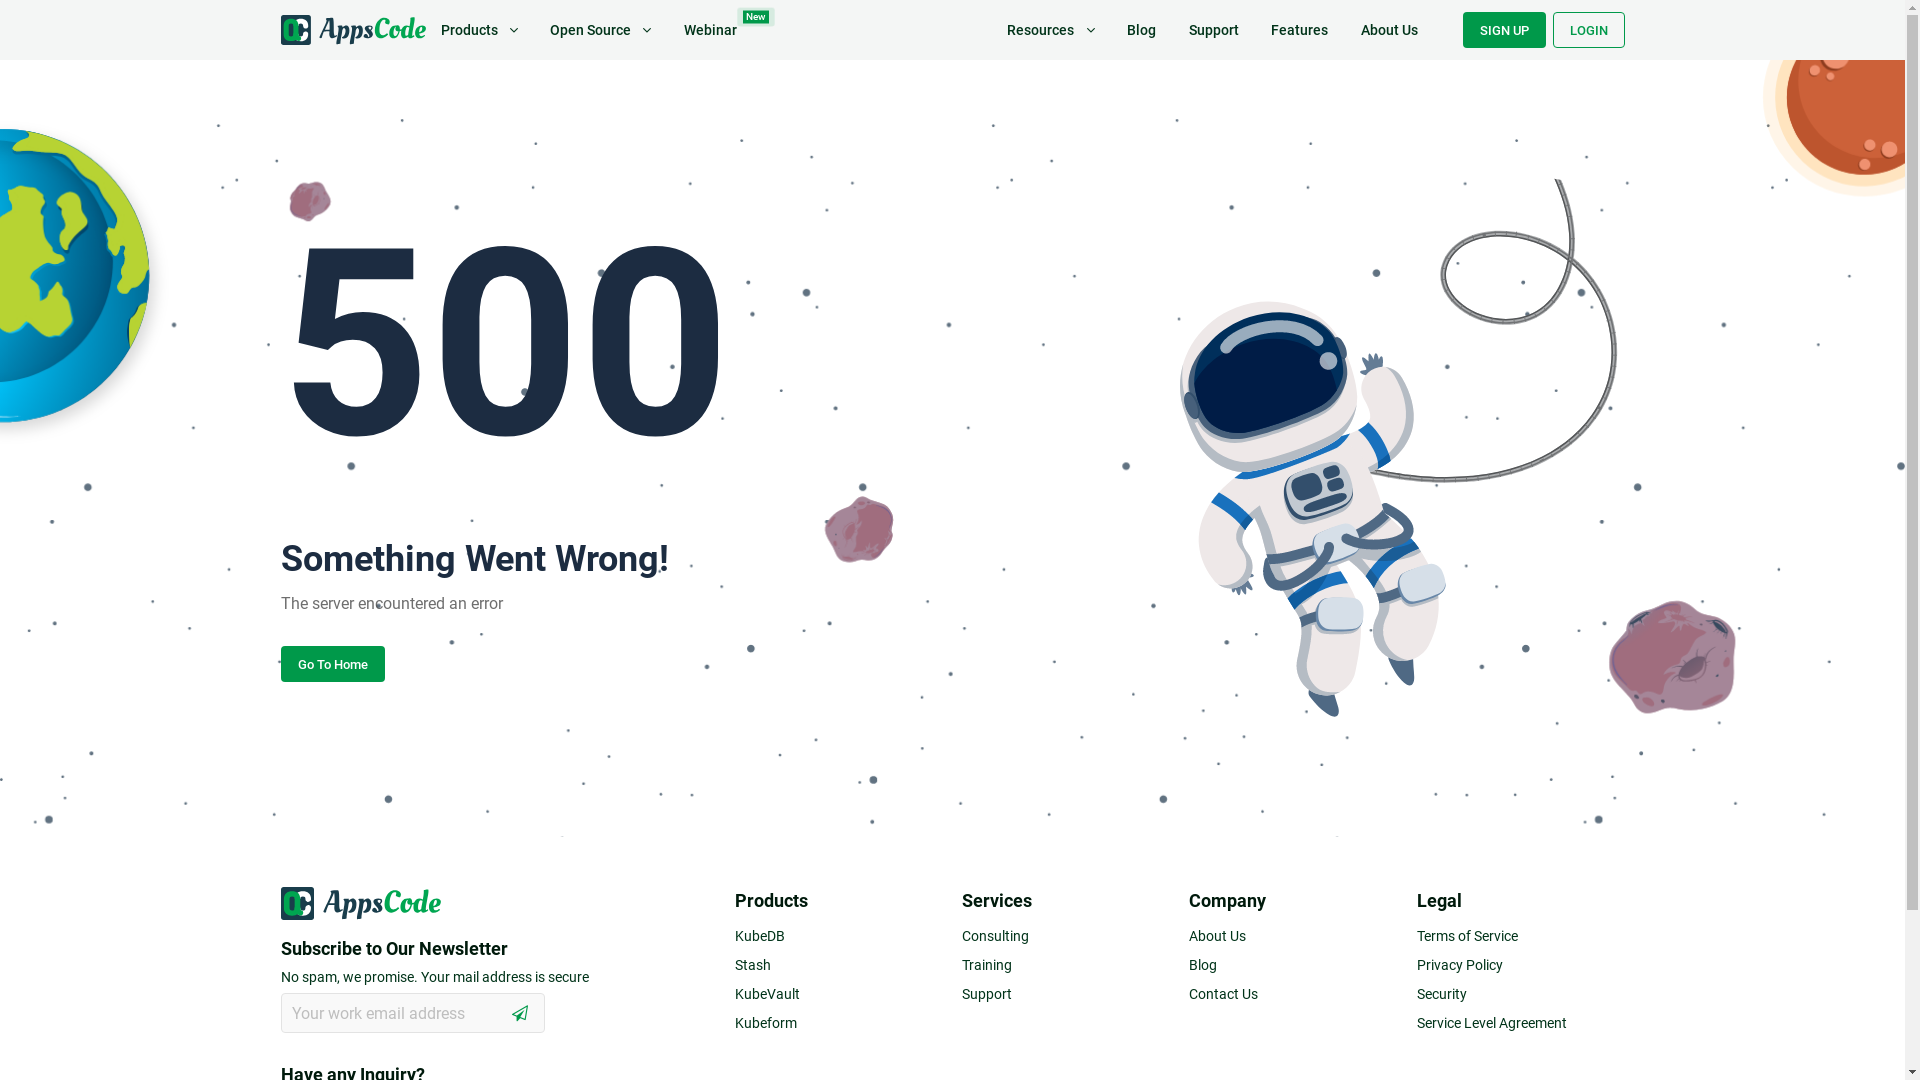  I want to click on Open Source, so click(600, 30).